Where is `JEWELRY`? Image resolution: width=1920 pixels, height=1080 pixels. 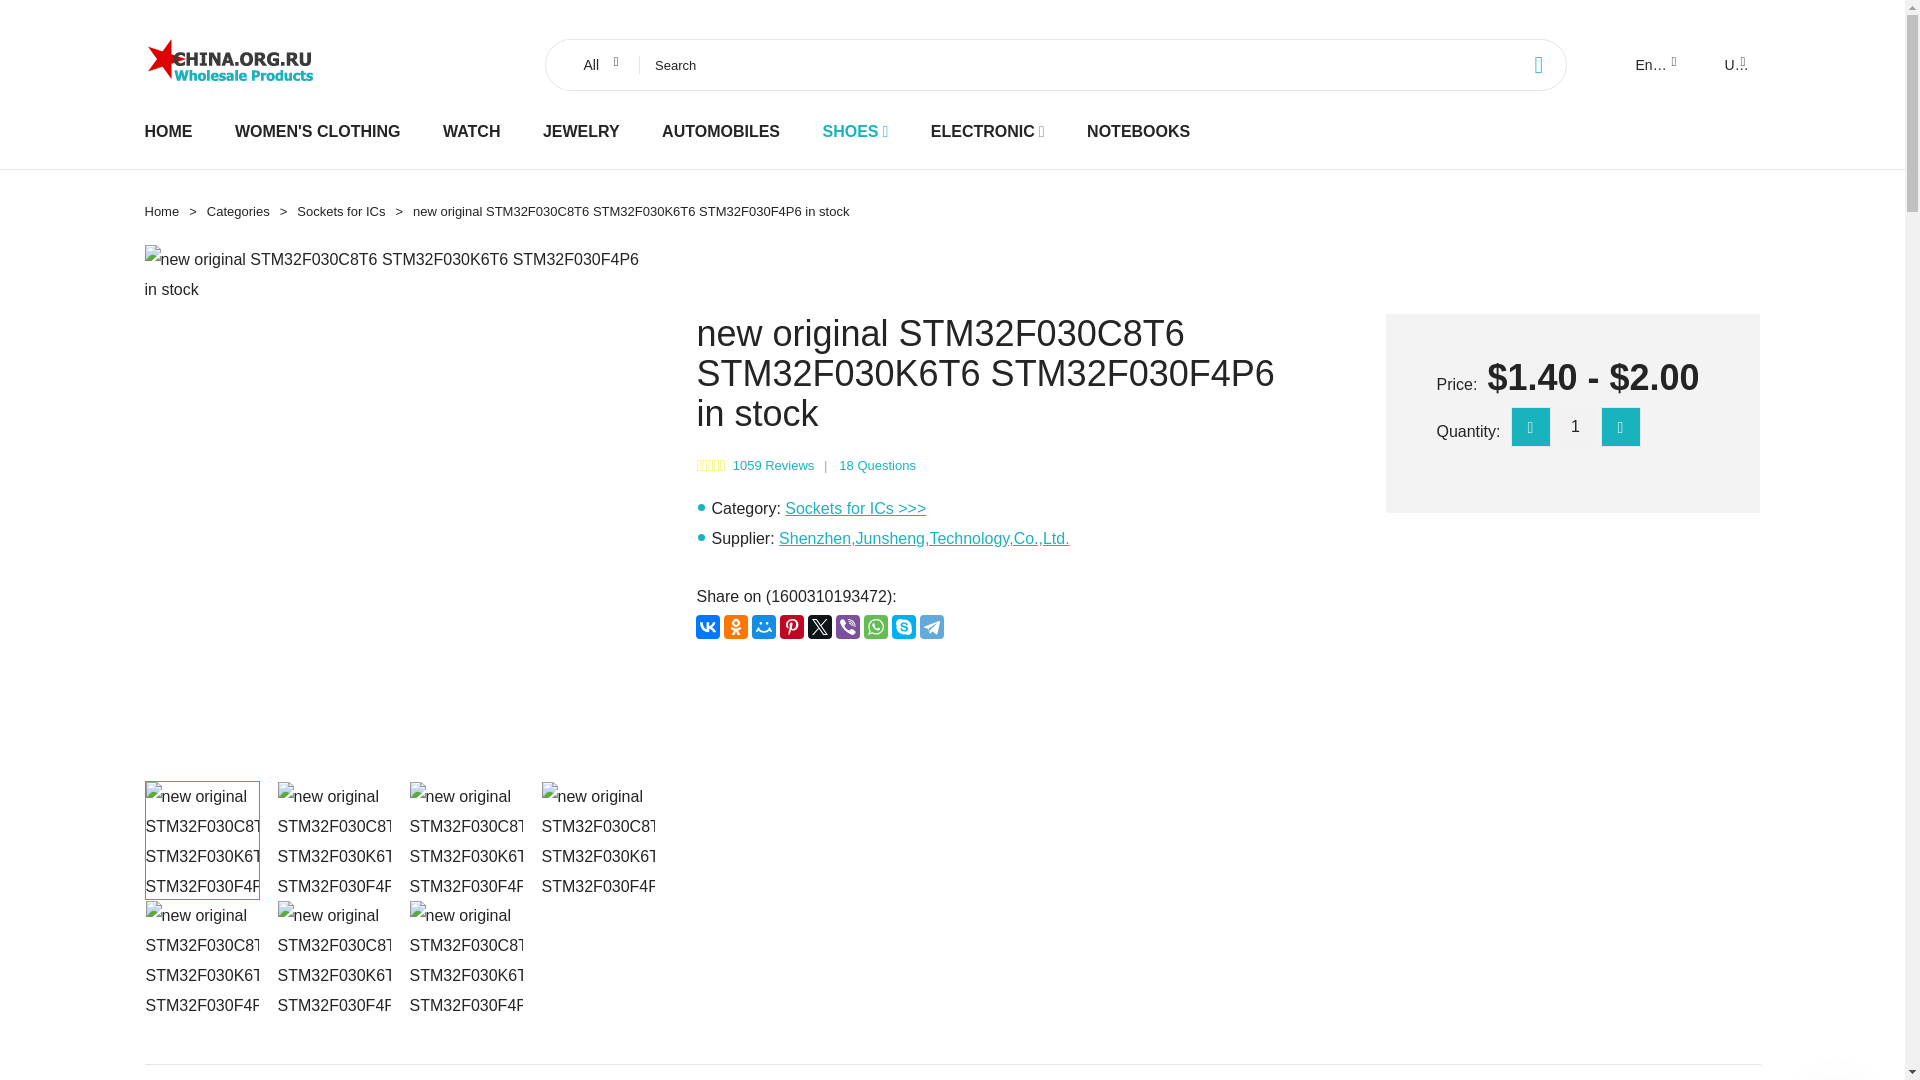
JEWELRY is located at coordinates (582, 131).